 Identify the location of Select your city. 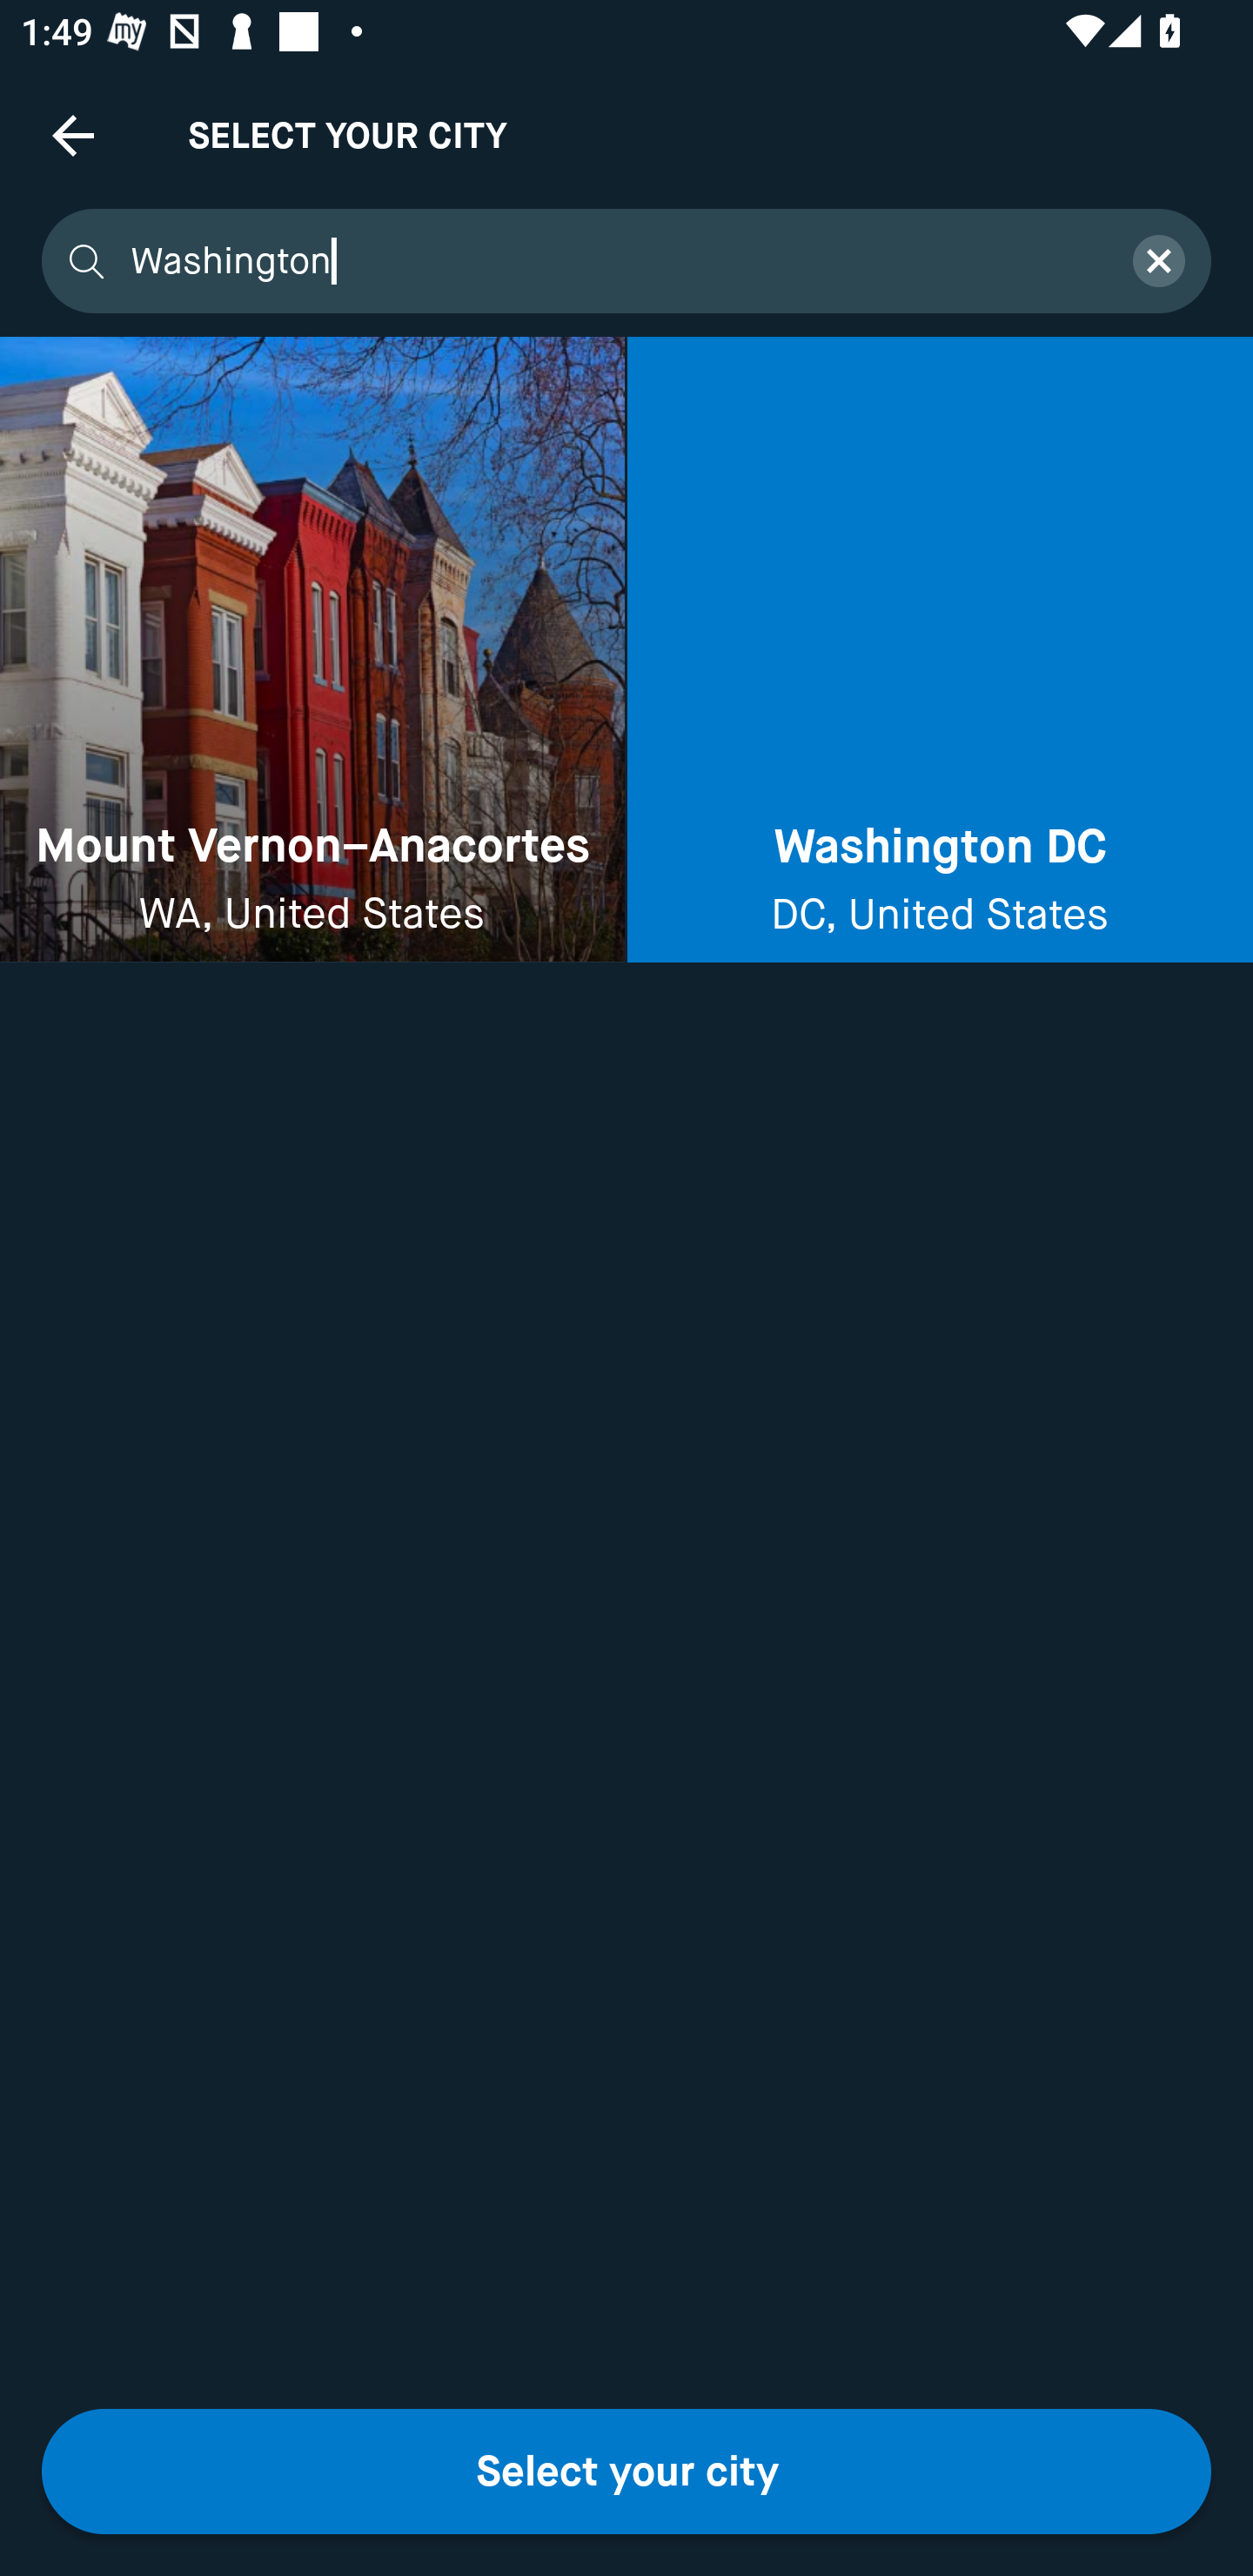
(626, 2472).